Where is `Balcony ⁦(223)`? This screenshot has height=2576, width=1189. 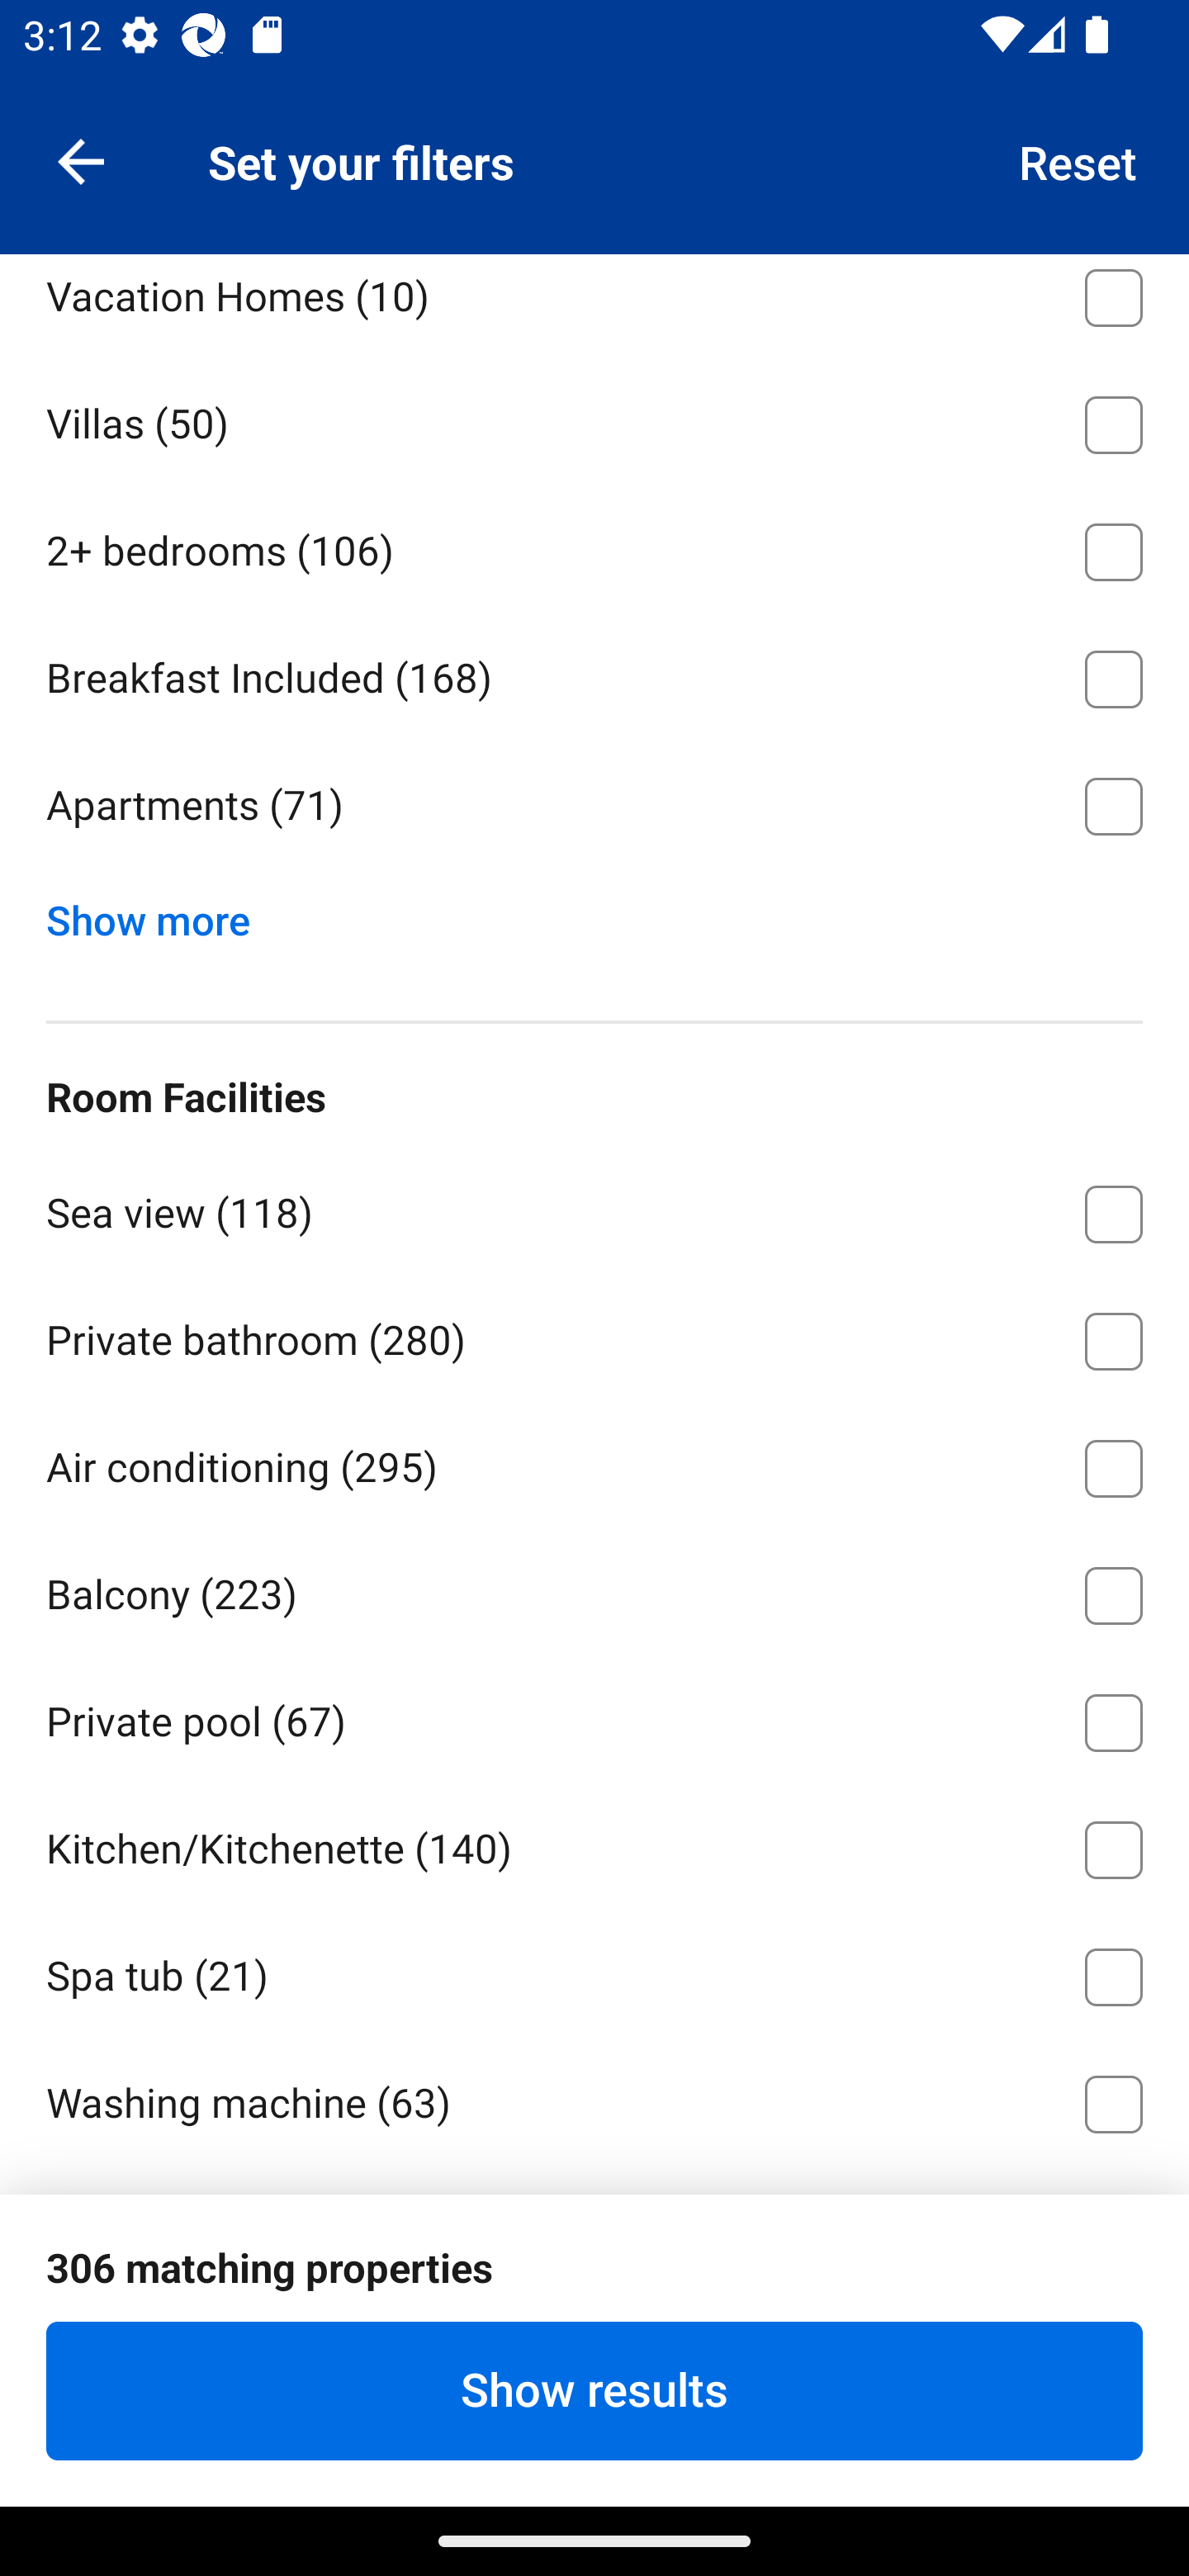 Balcony ⁦(223) is located at coordinates (594, 1590).